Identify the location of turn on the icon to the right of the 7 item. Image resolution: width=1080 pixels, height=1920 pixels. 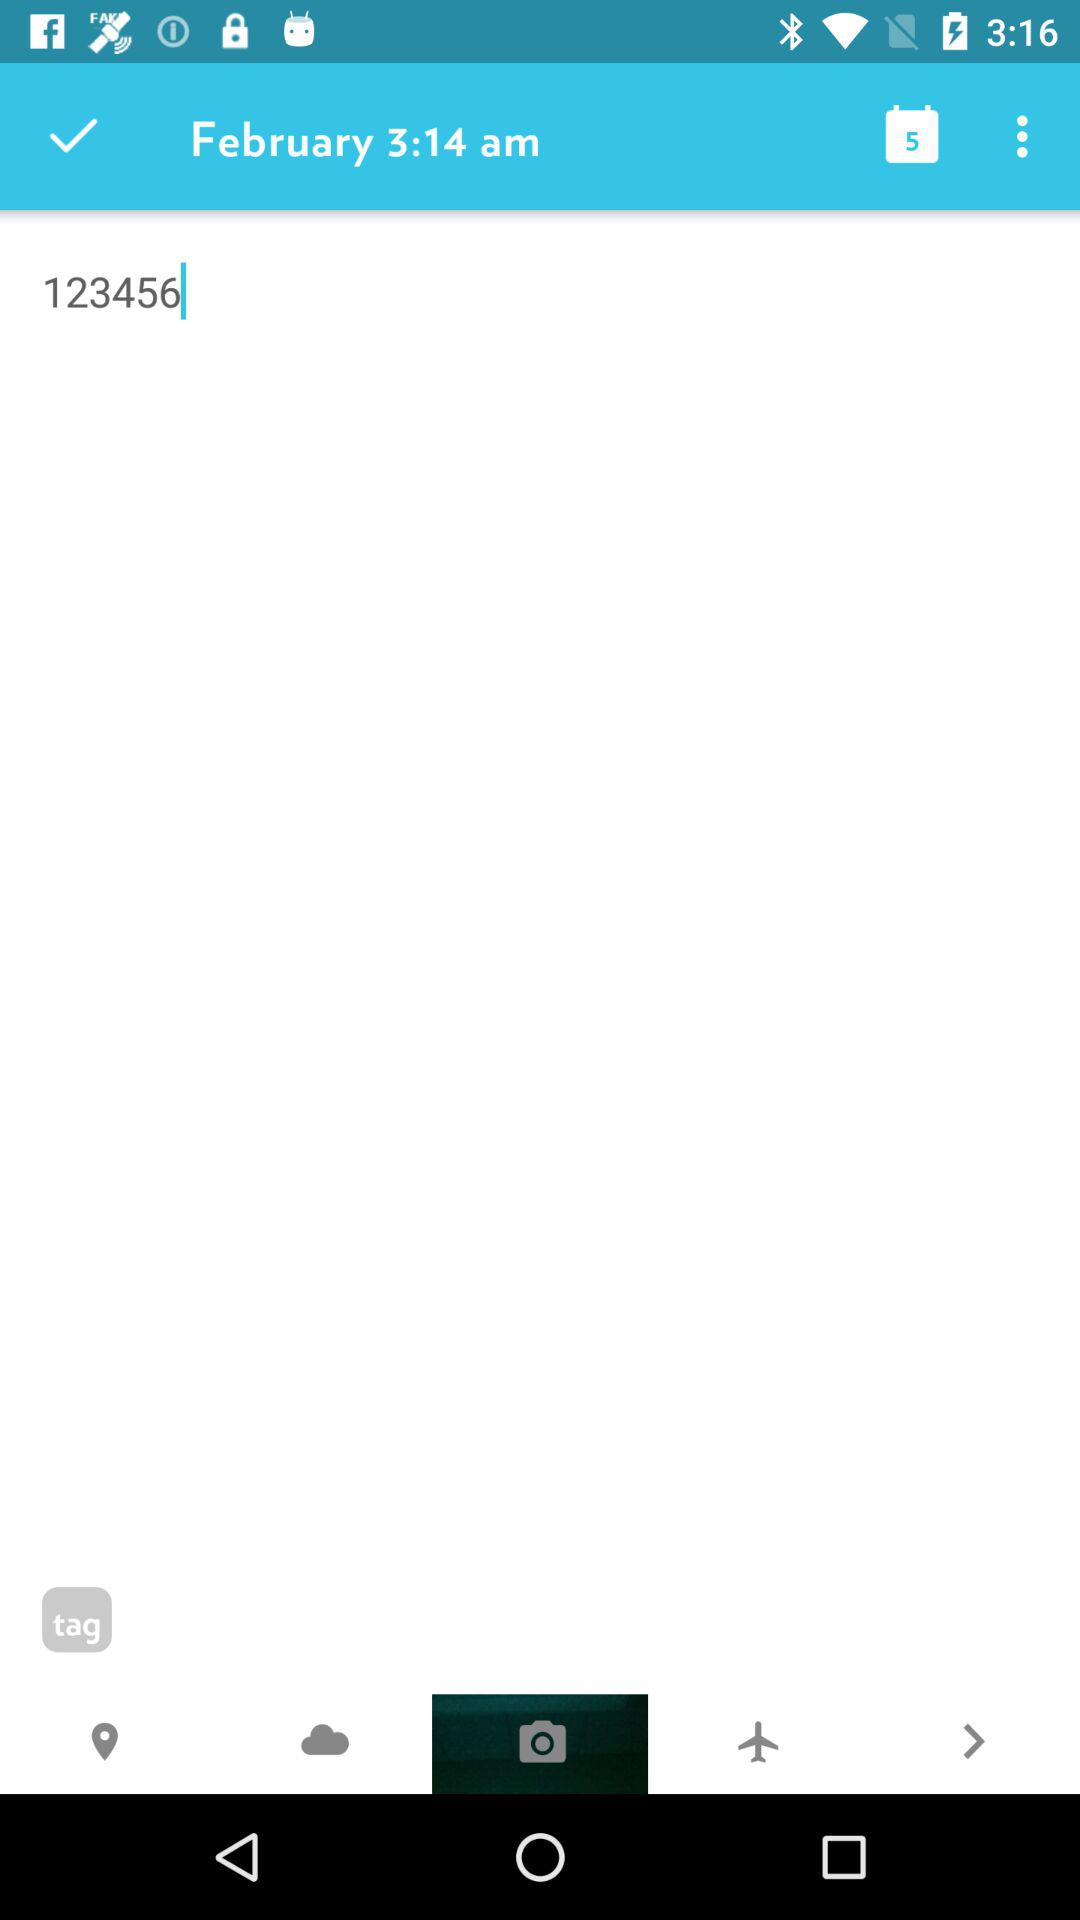
(972, 1744).